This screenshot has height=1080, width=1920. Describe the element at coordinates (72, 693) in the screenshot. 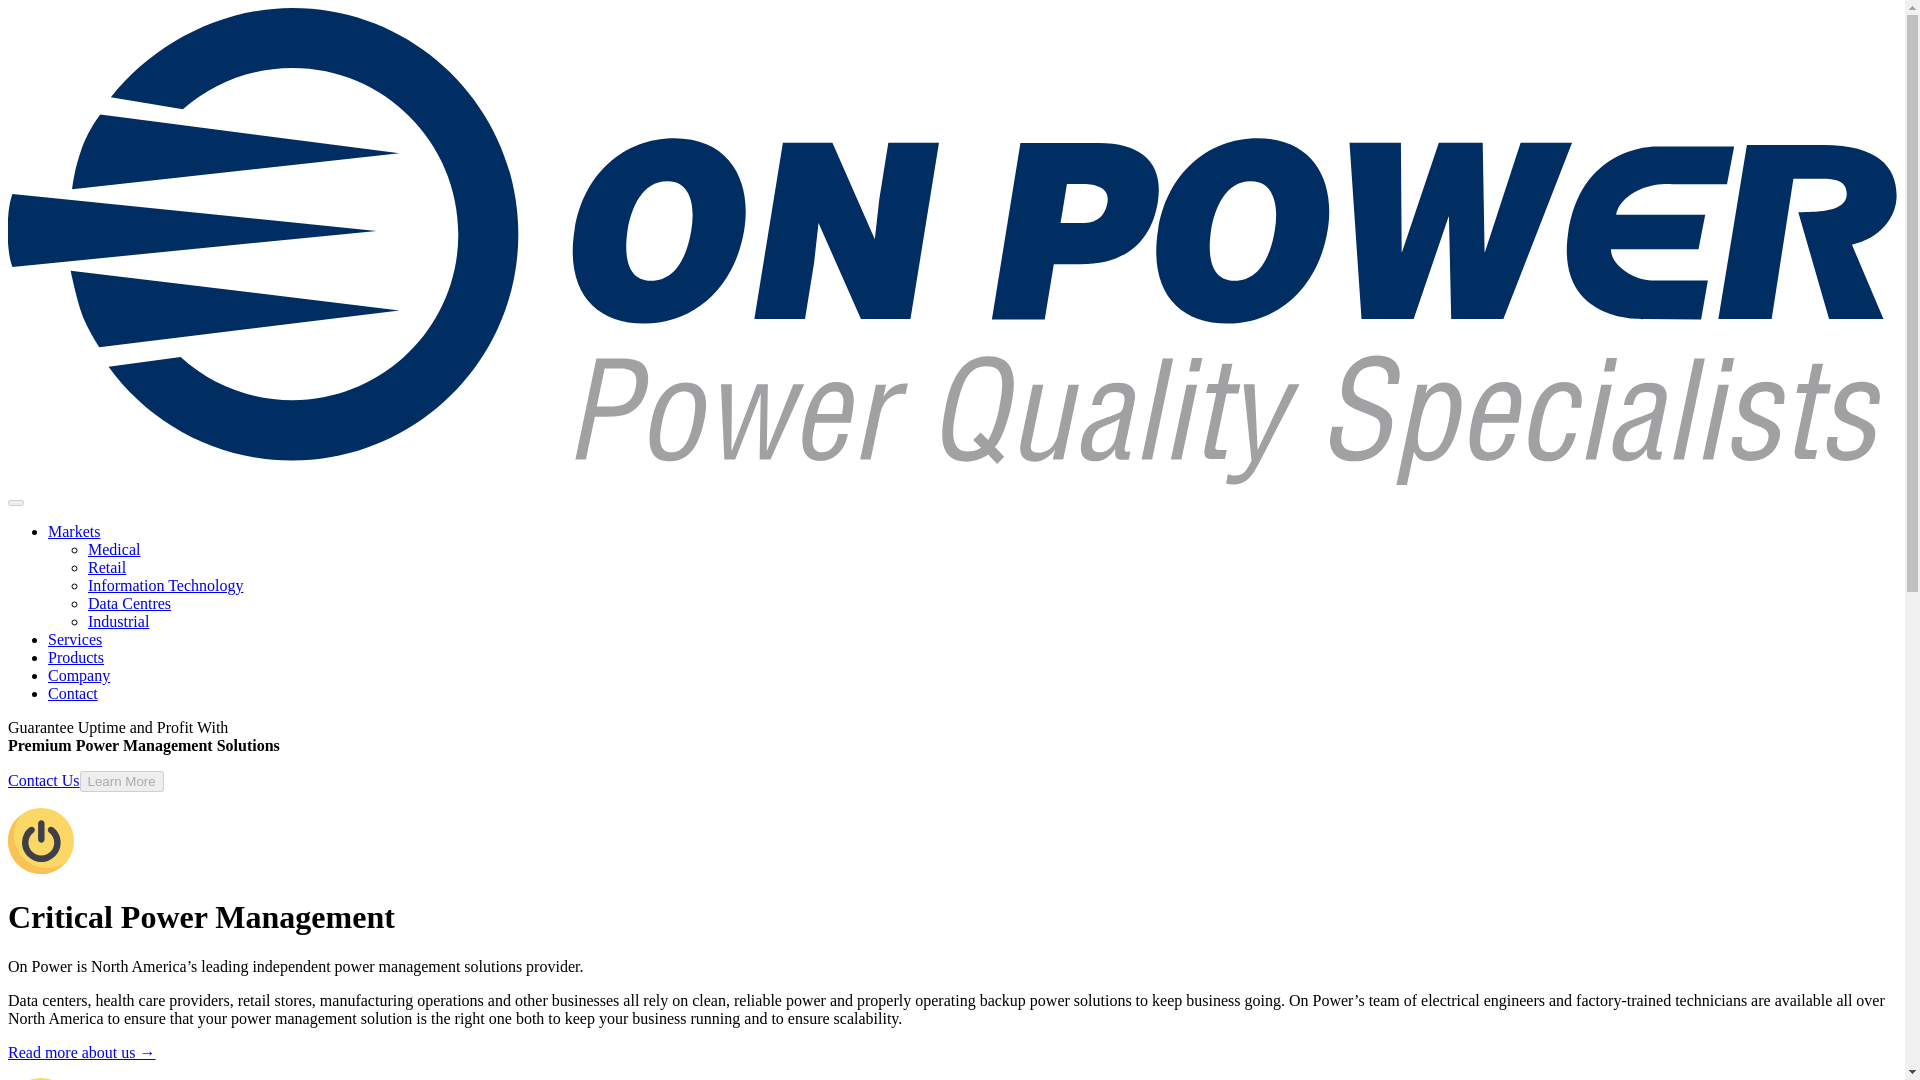

I see `Contact` at that location.